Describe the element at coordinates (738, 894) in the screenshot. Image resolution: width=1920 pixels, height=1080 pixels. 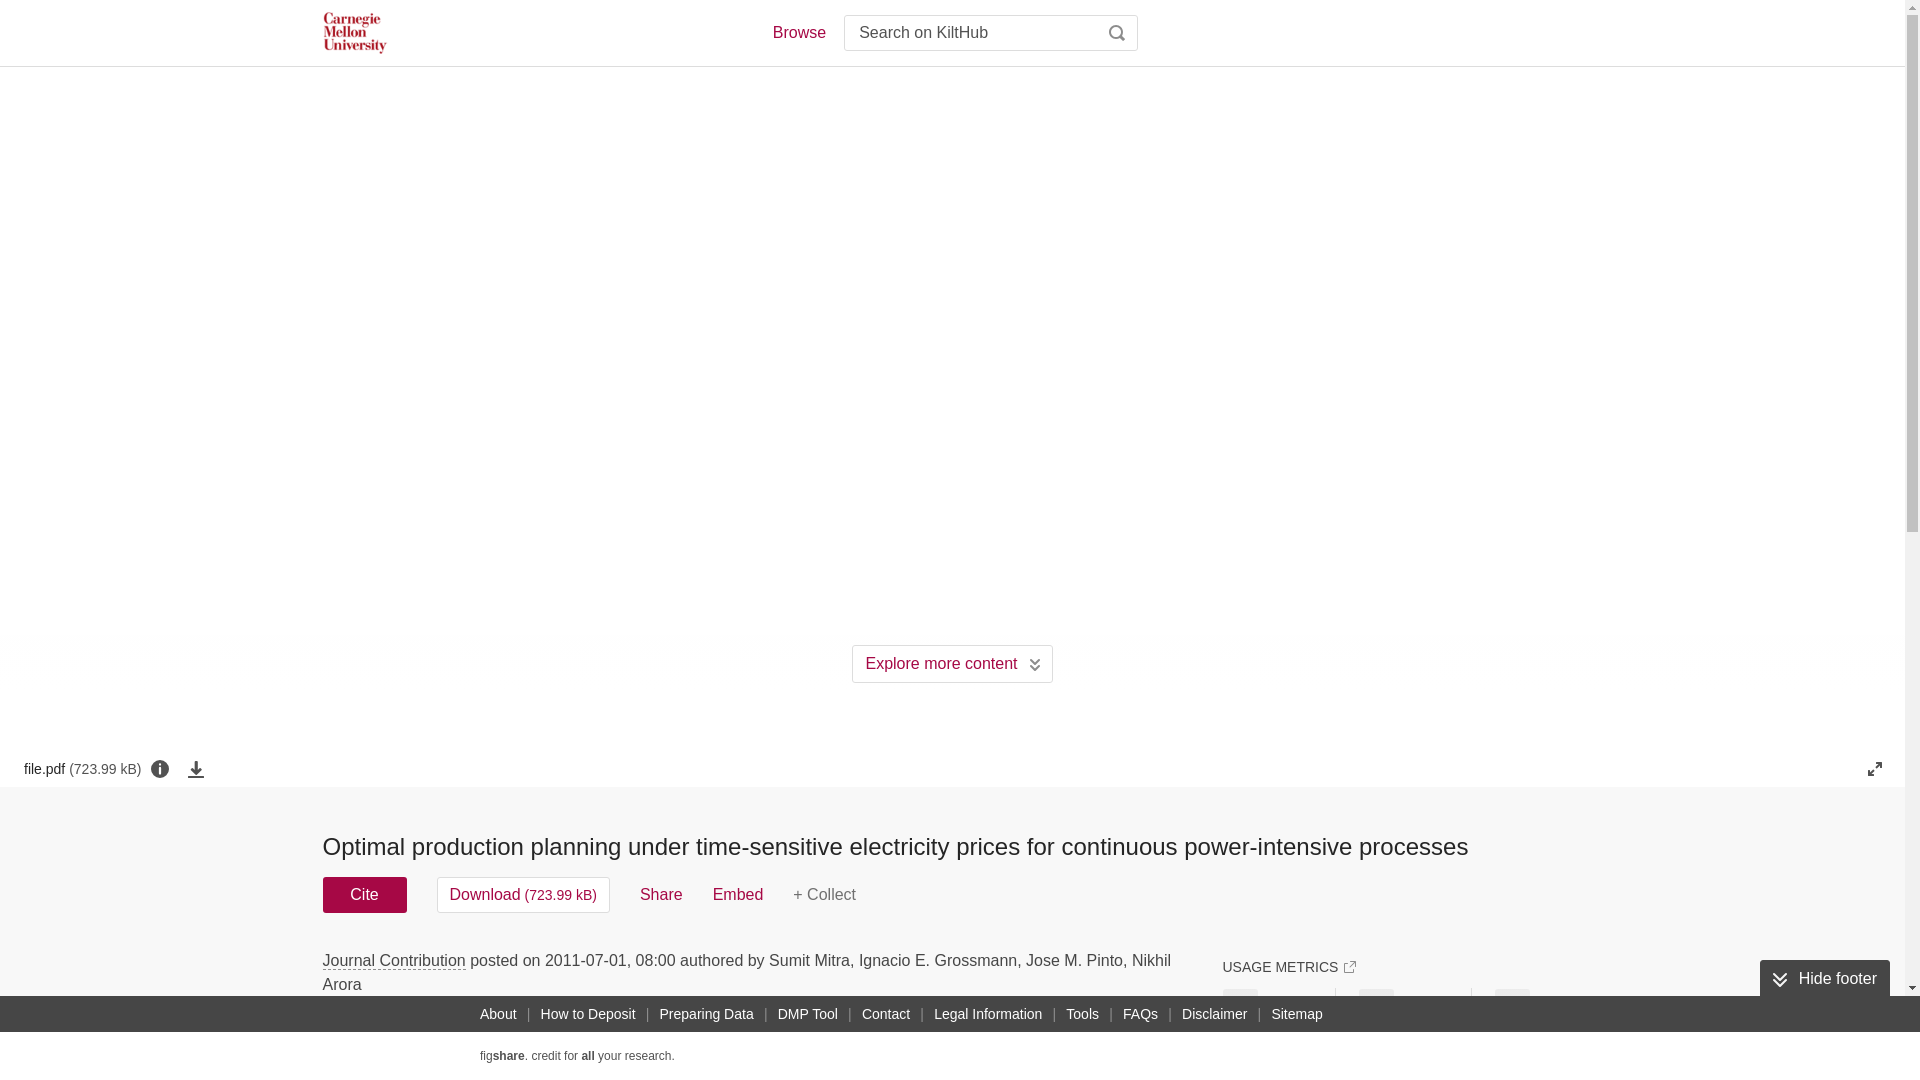
I see `Embed` at that location.